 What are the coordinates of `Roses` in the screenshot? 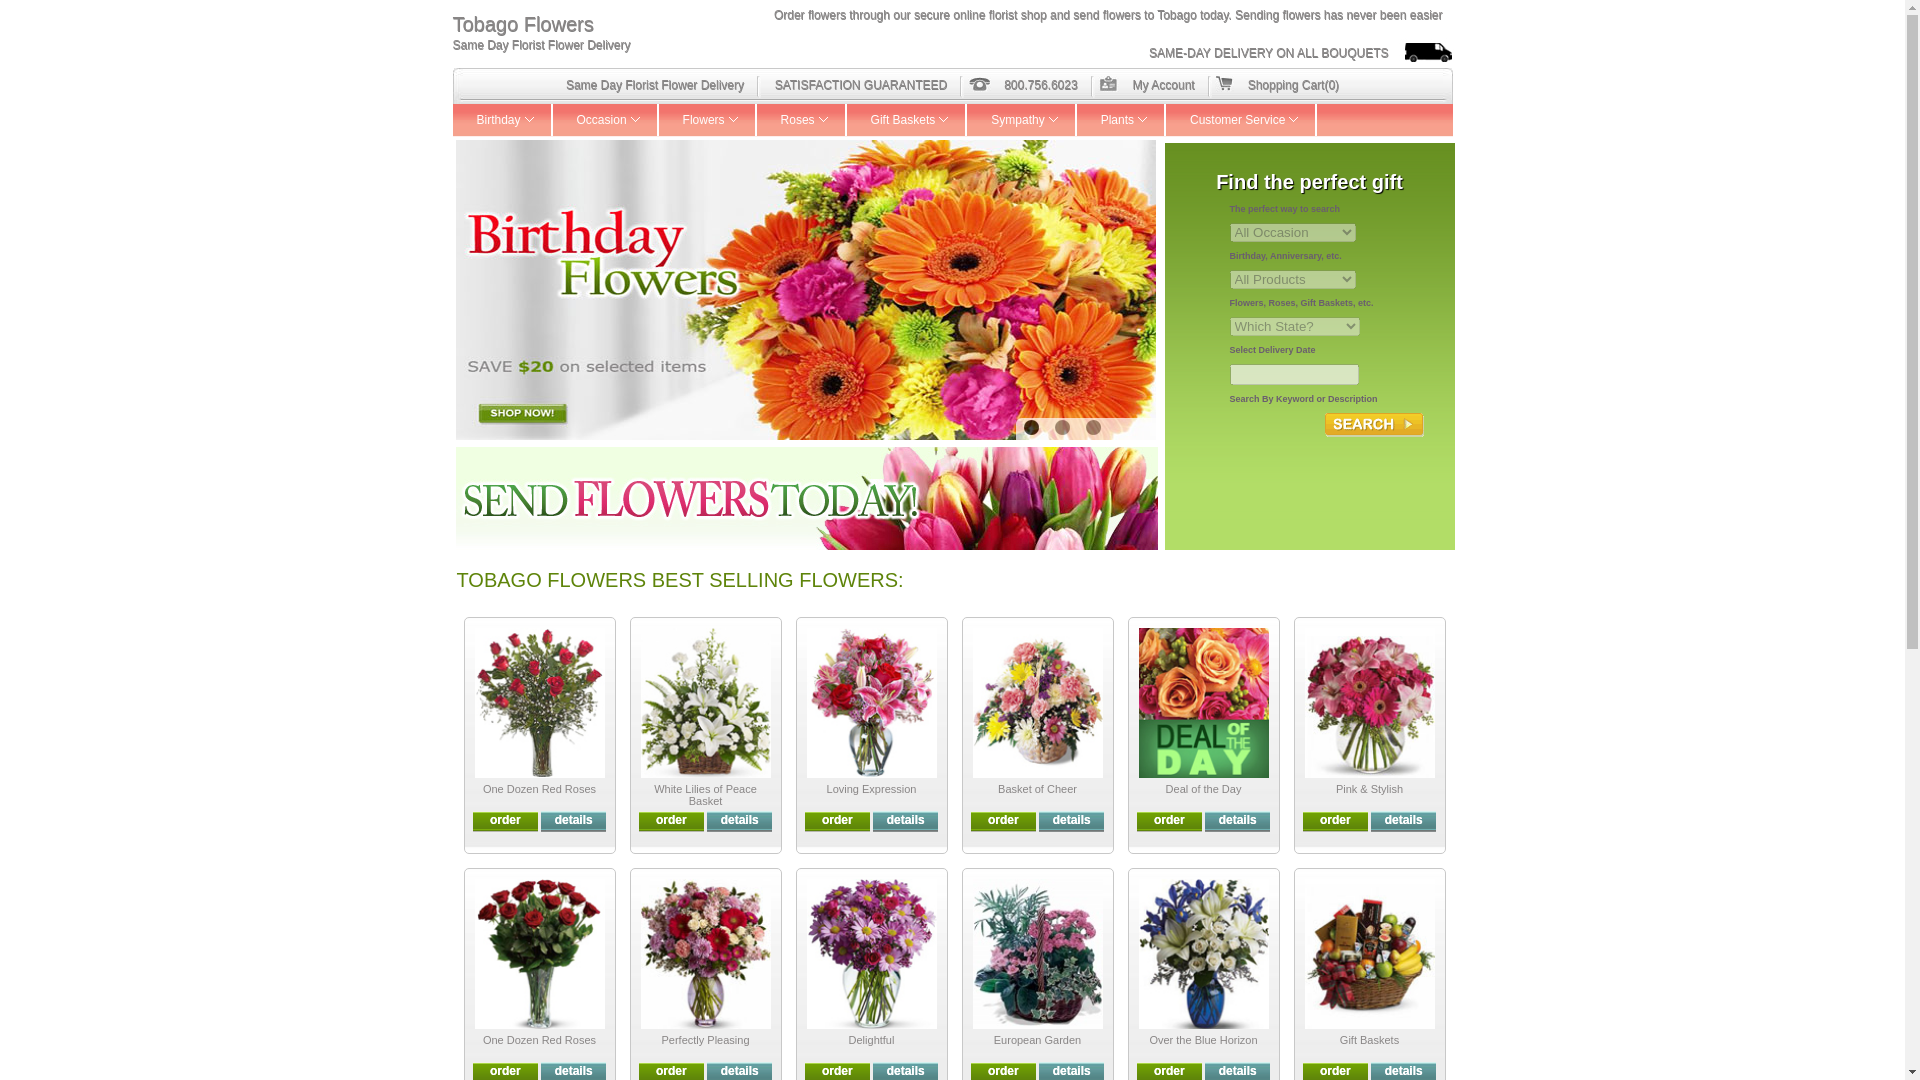 It's located at (801, 120).